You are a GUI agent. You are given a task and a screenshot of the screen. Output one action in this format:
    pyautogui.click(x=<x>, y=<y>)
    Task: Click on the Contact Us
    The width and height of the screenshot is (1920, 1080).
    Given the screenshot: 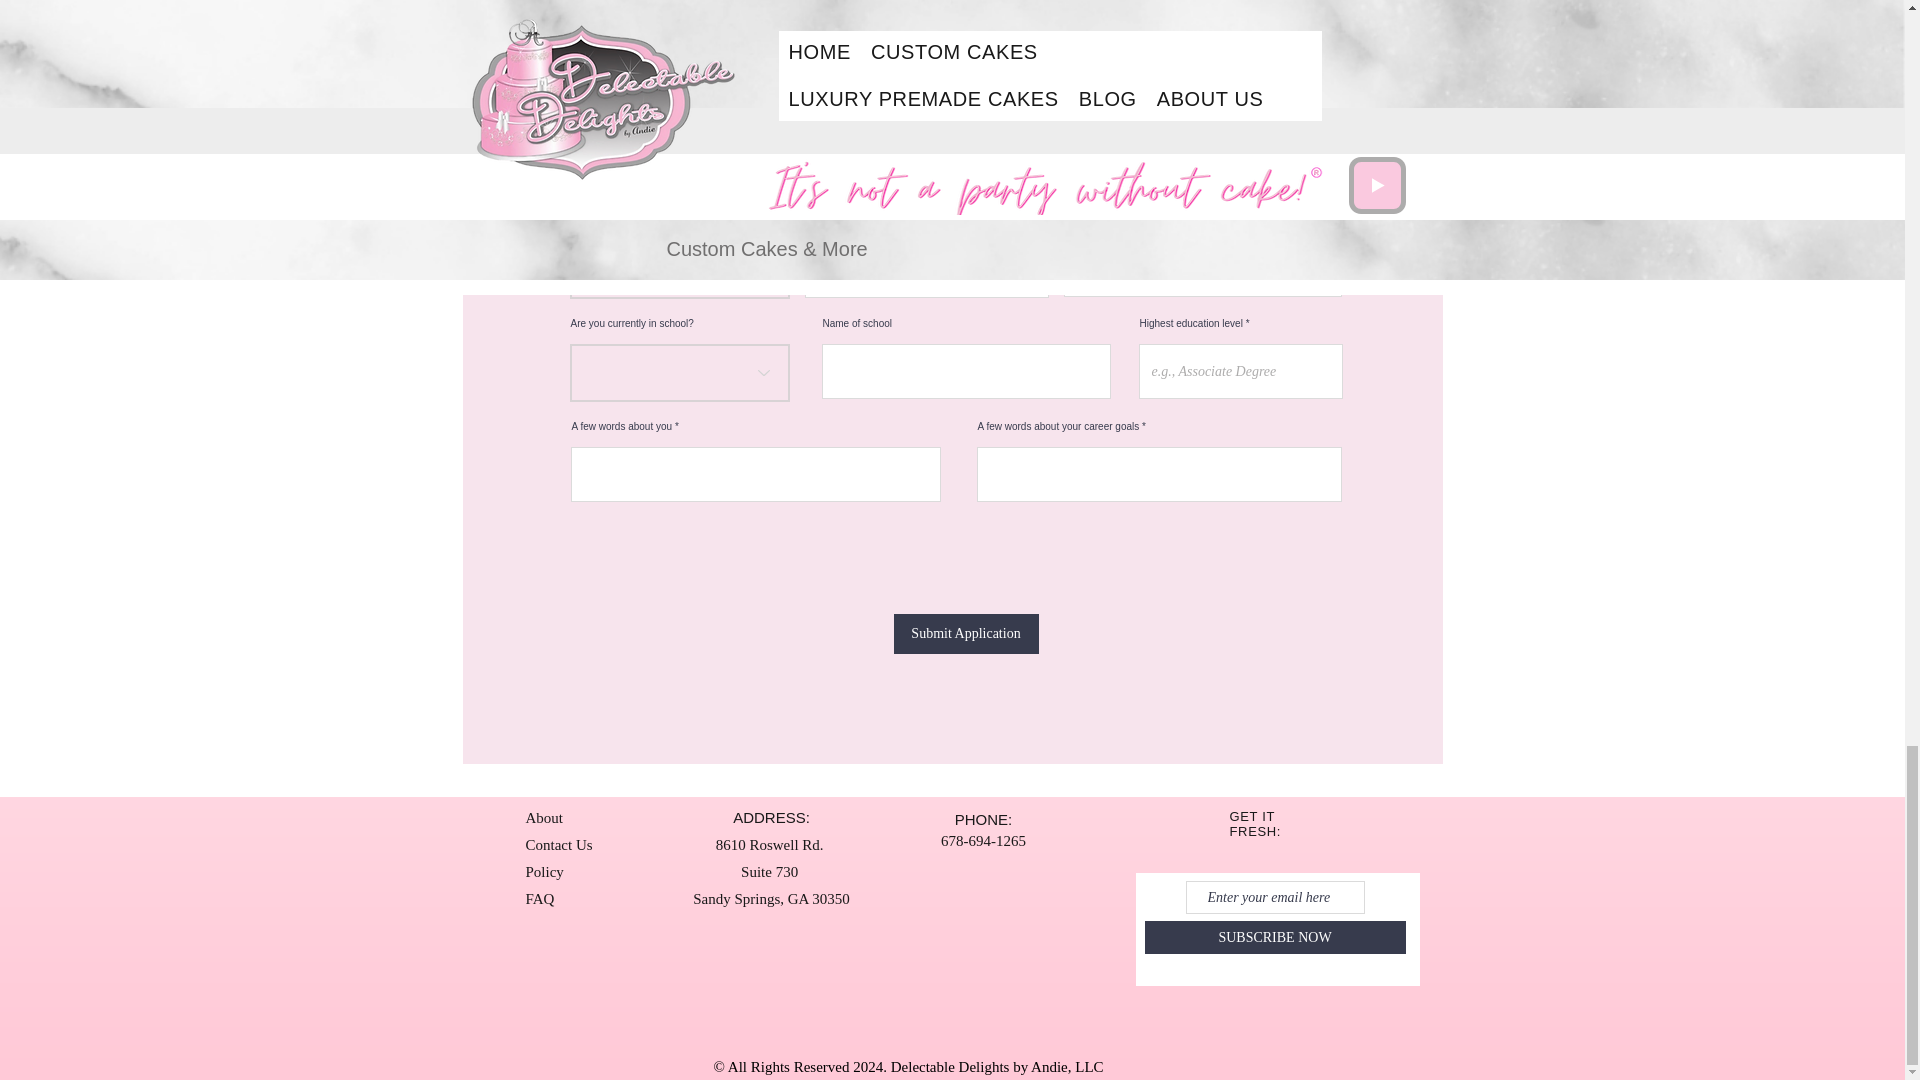 What is the action you would take?
    pyautogui.click(x=560, y=845)
    